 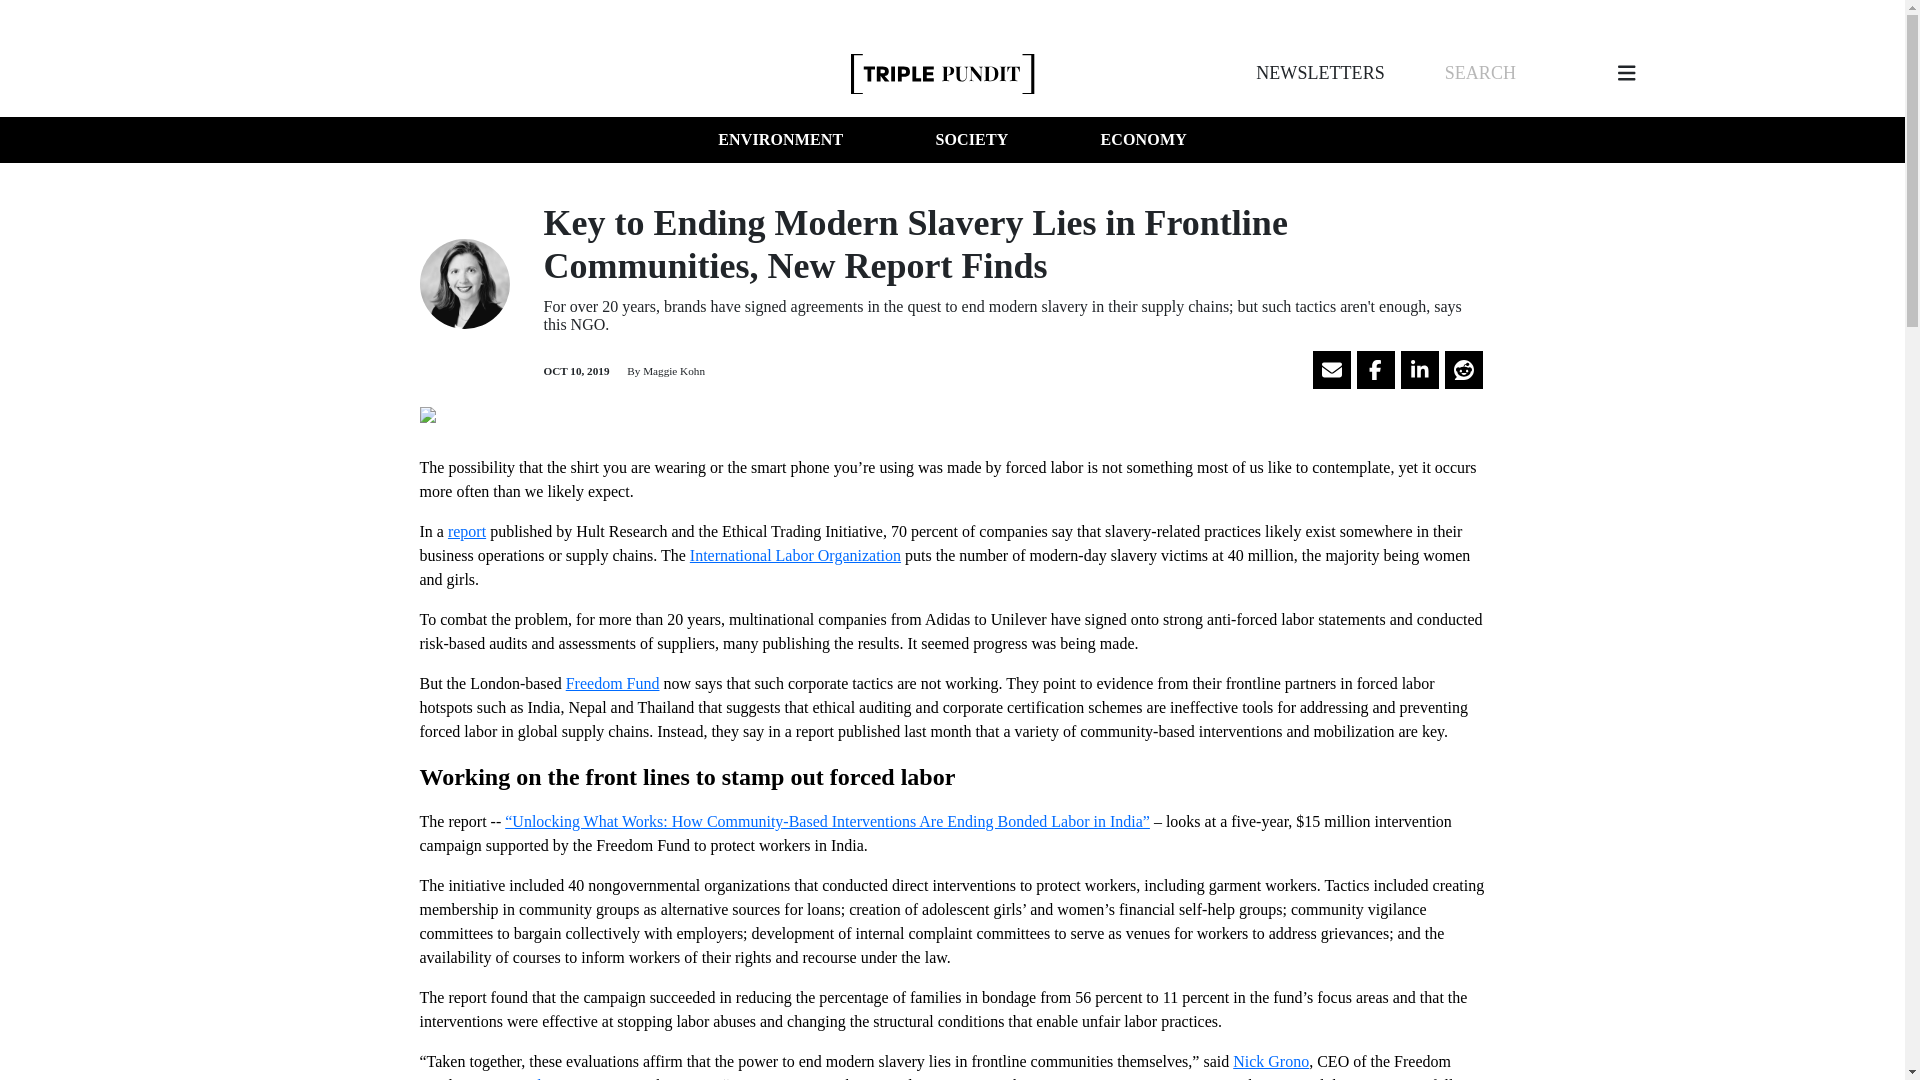 I want to click on ECONOMY, so click(x=1143, y=140).